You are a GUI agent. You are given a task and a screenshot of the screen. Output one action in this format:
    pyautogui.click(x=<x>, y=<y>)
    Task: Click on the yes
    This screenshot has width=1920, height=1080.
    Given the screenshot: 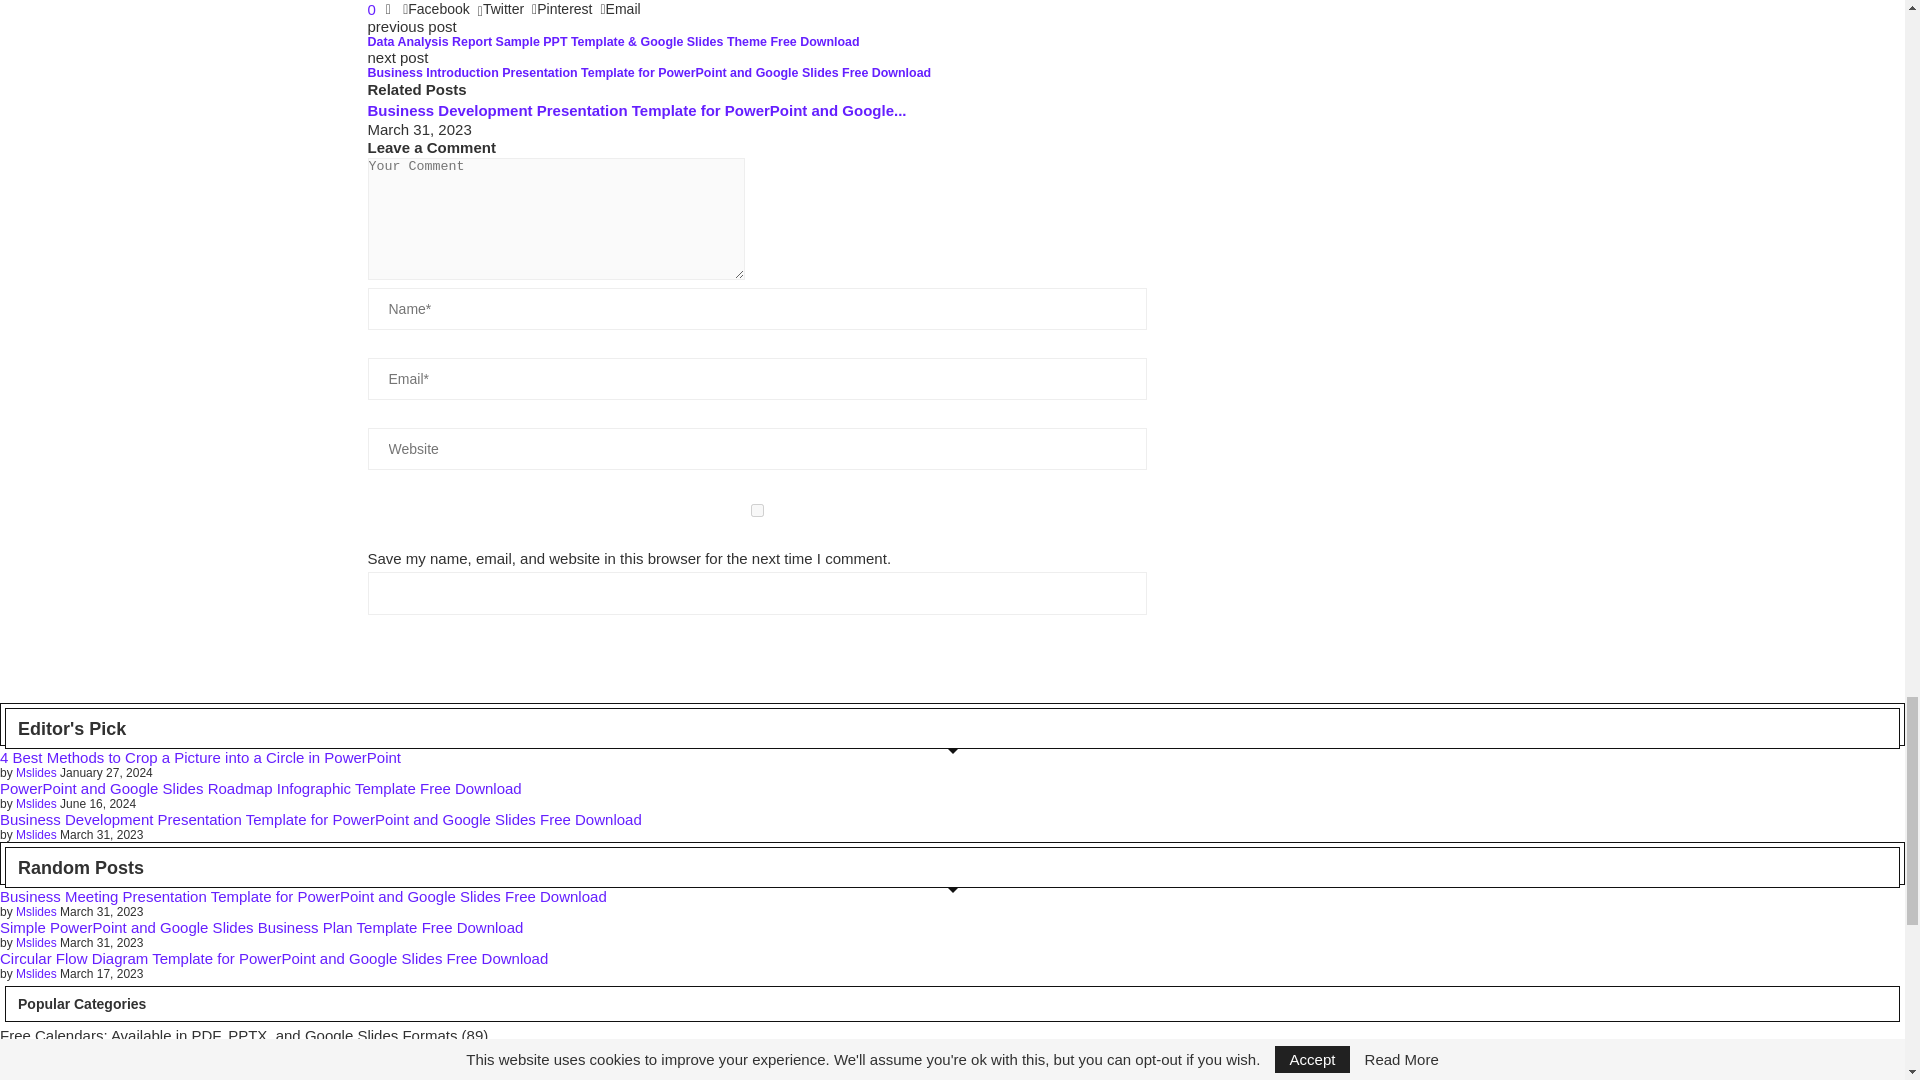 What is the action you would take?
    pyautogui.click(x=758, y=510)
    